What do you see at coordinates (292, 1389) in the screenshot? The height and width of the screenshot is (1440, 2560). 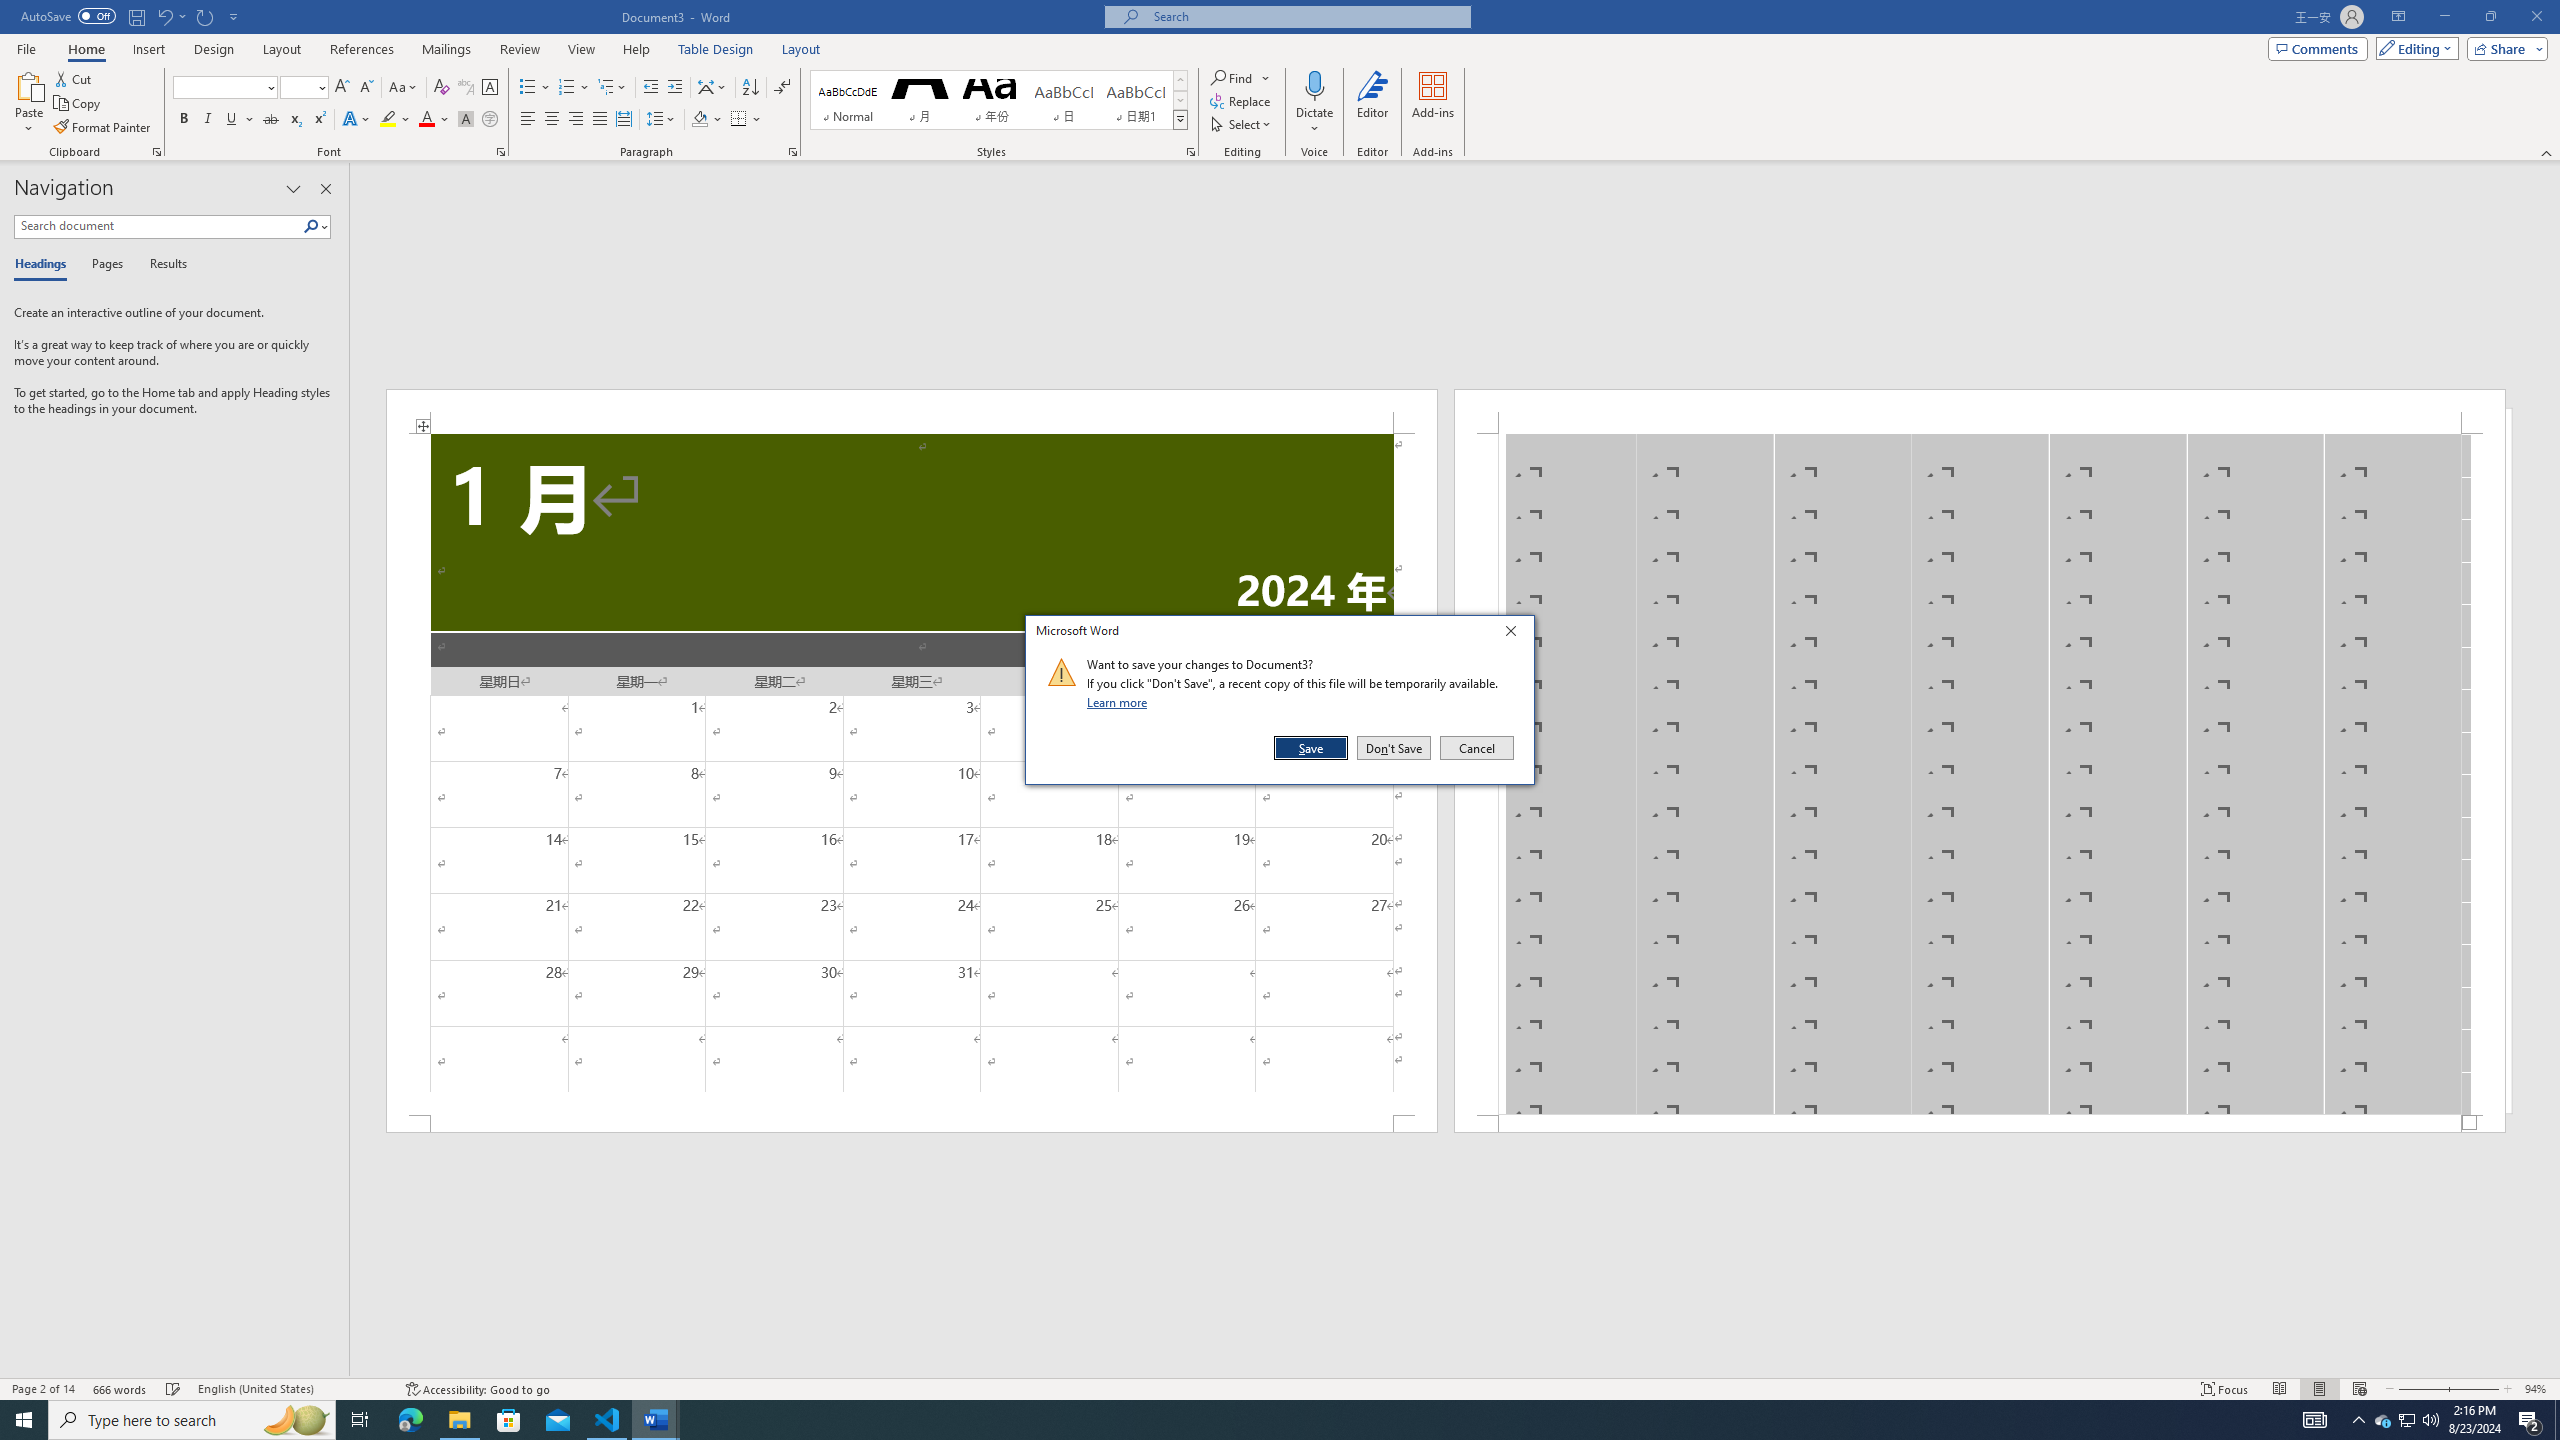 I see `Language English (United States)` at bounding box center [292, 1389].